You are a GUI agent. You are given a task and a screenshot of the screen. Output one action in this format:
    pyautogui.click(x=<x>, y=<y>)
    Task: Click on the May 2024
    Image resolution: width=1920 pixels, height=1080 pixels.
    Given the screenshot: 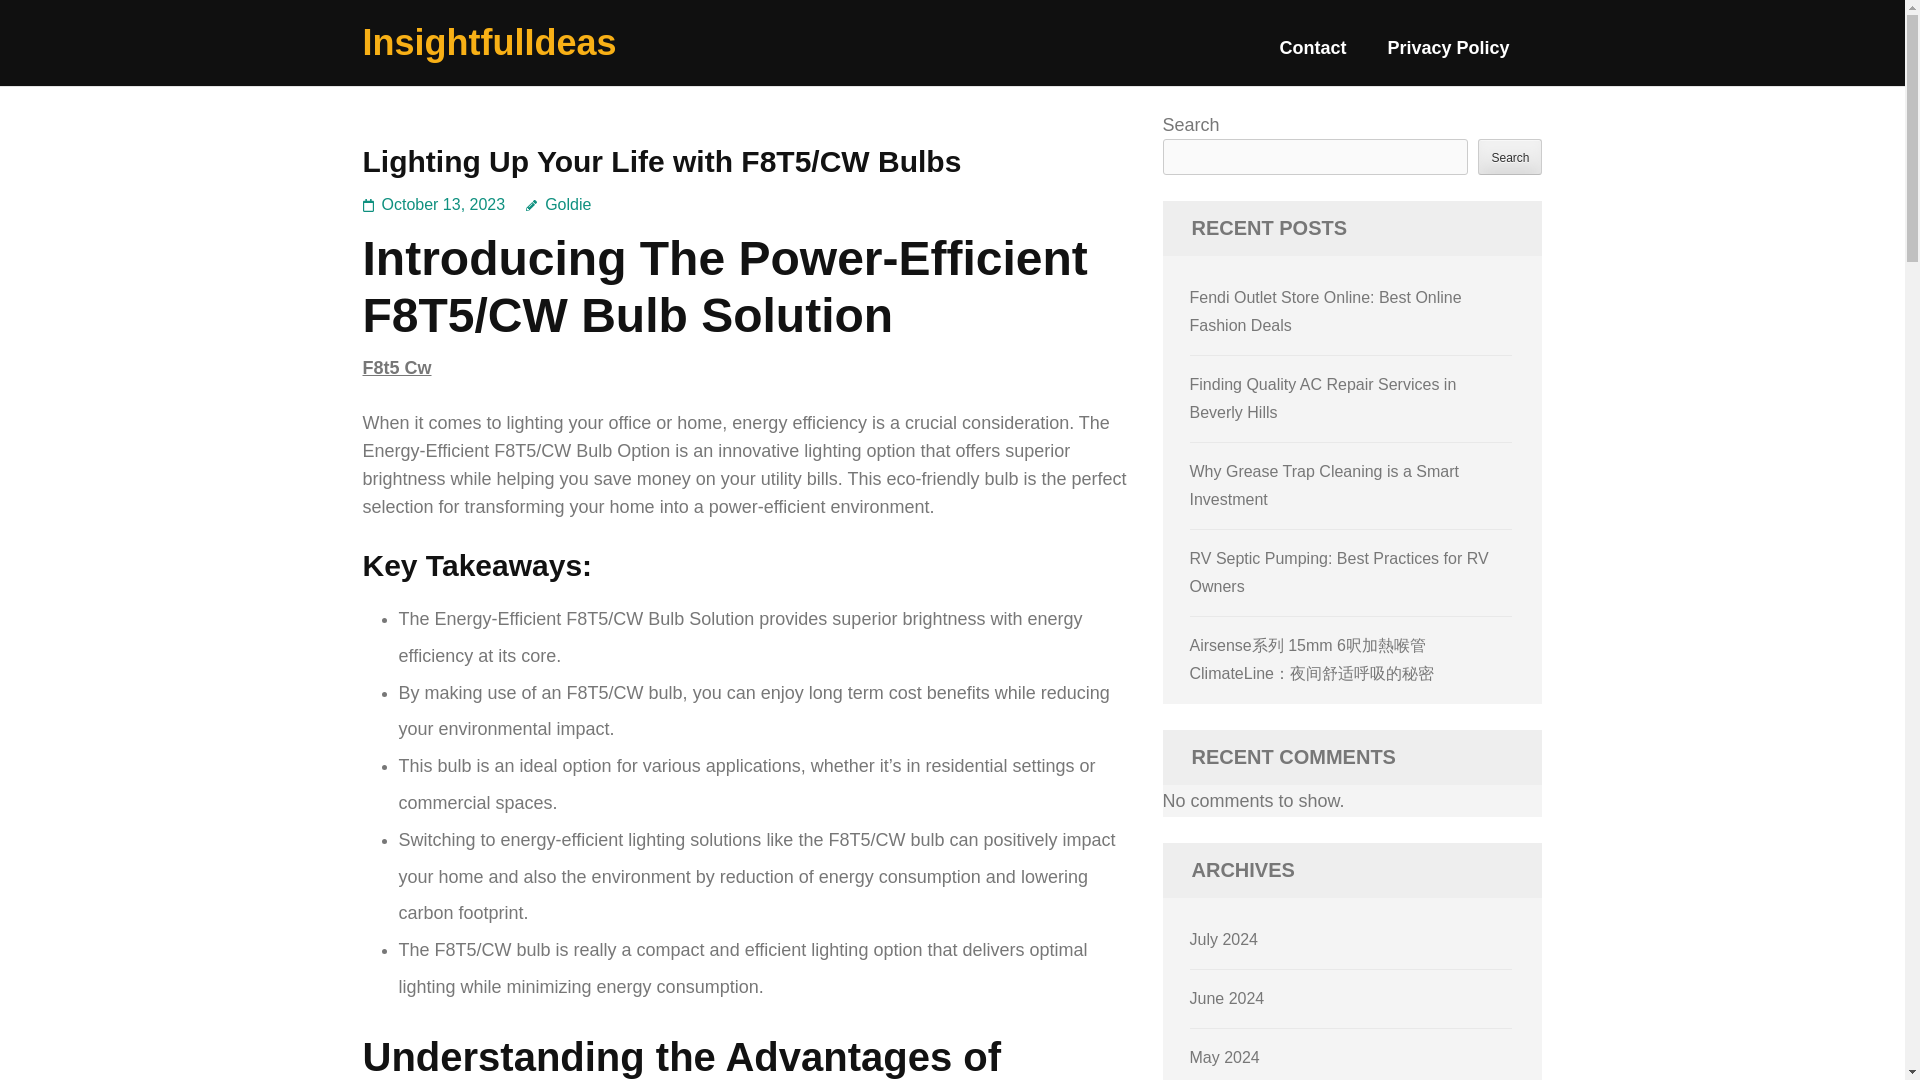 What is the action you would take?
    pyautogui.click(x=1224, y=1056)
    